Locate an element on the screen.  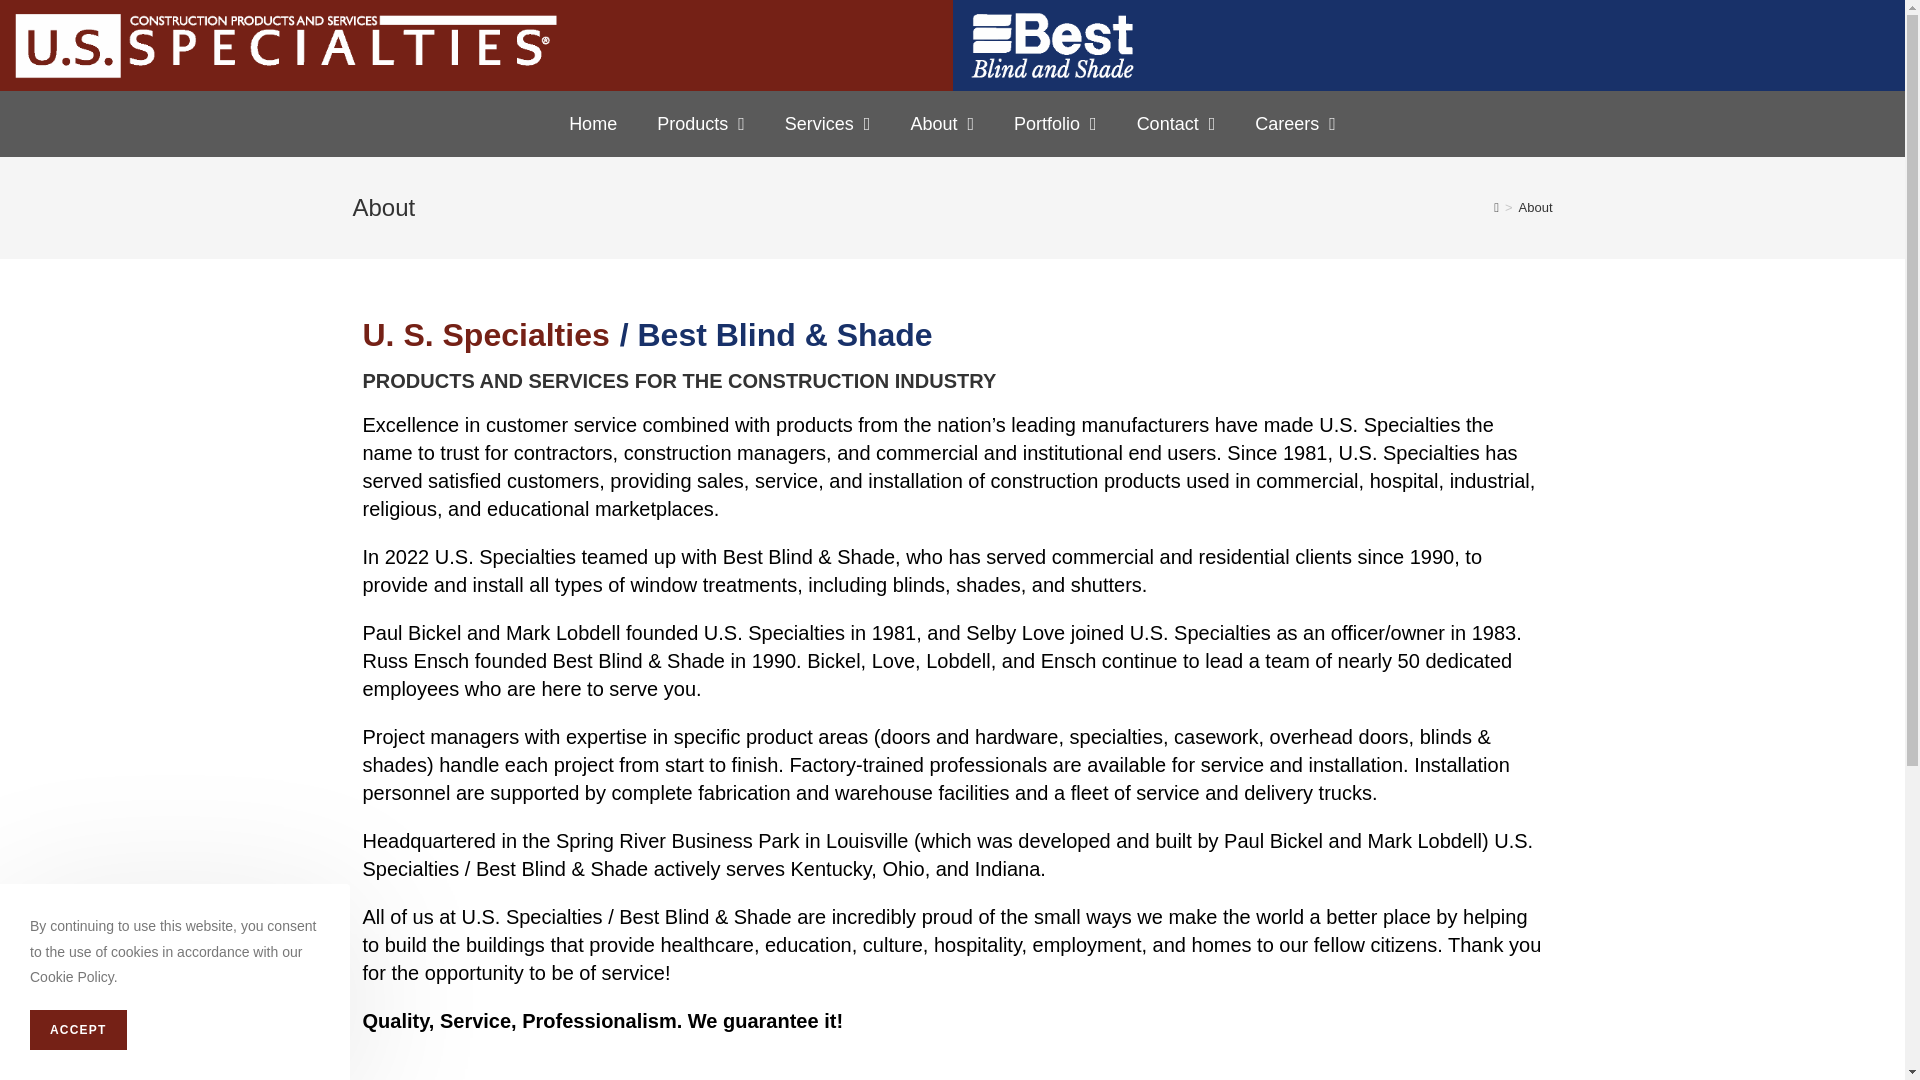
Home is located at coordinates (593, 124).